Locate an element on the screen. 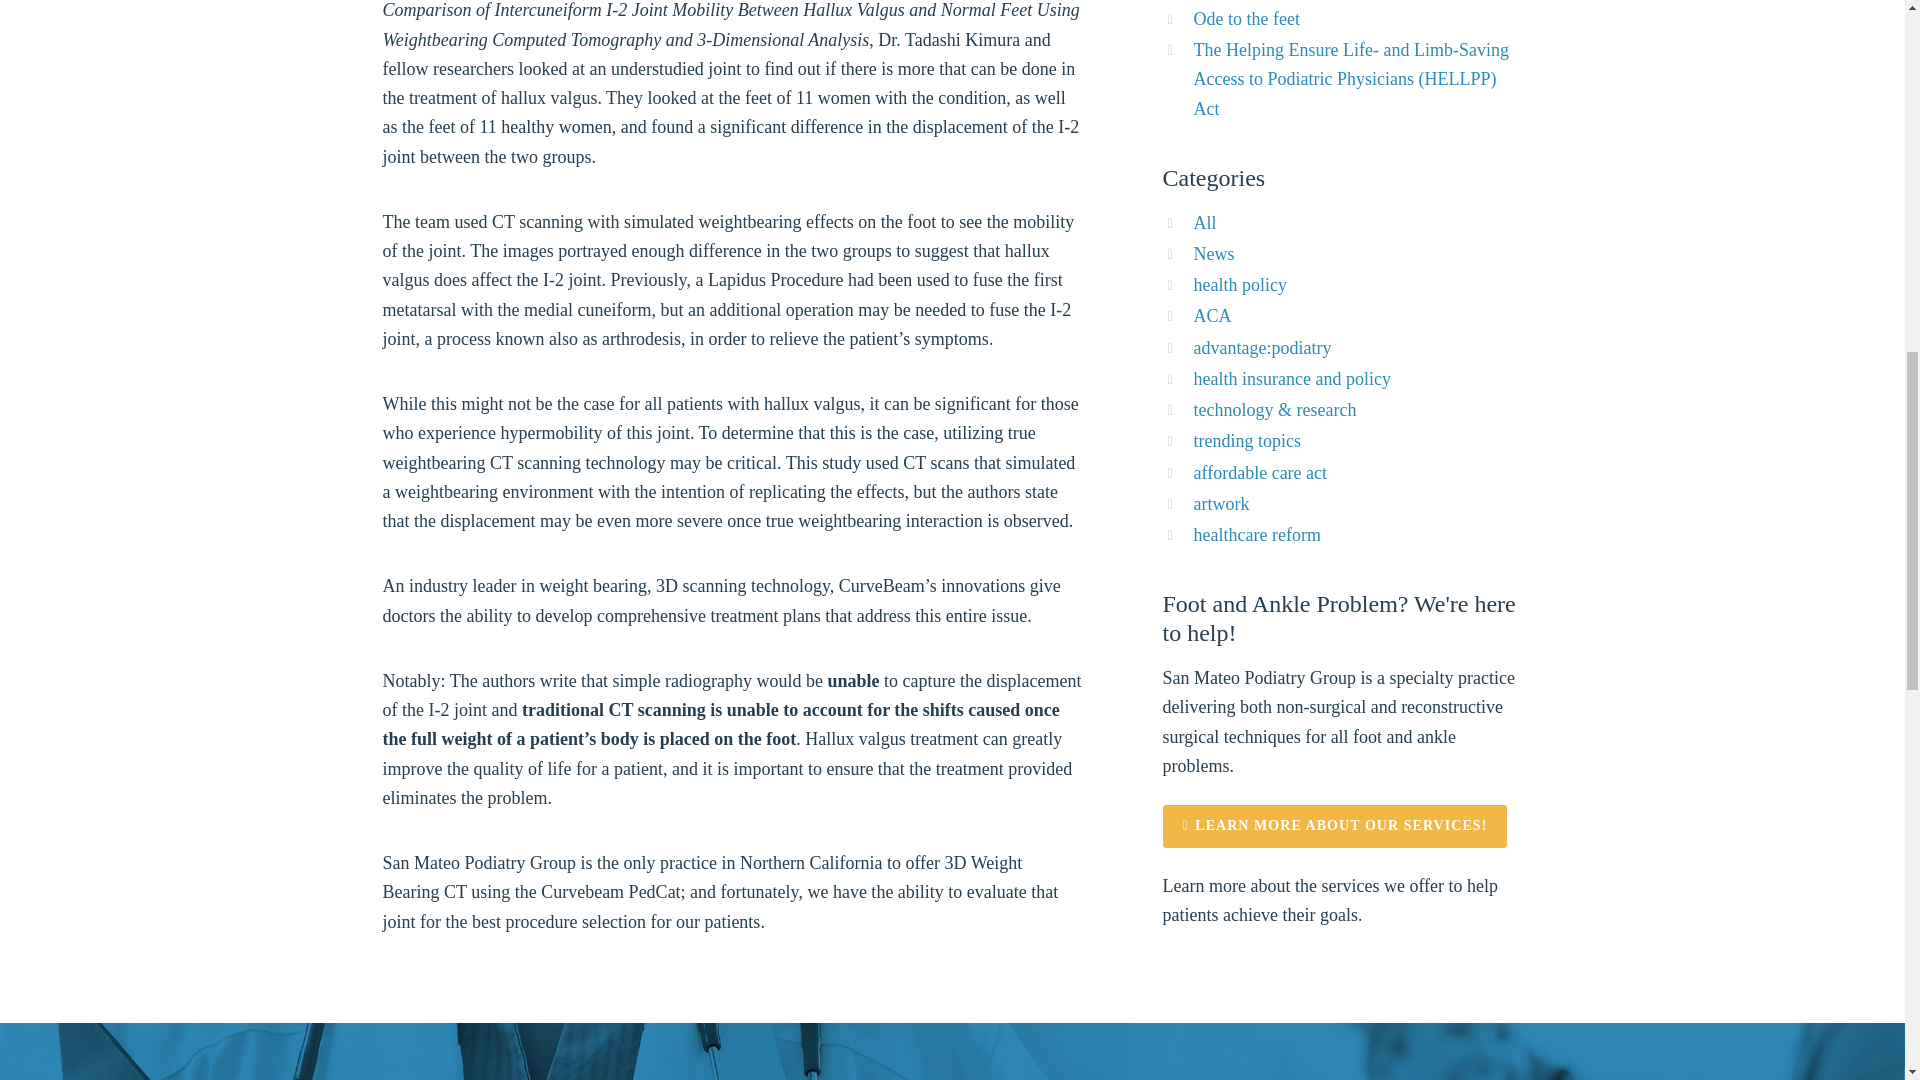 The width and height of the screenshot is (1920, 1080). artwork is located at coordinates (1222, 504).